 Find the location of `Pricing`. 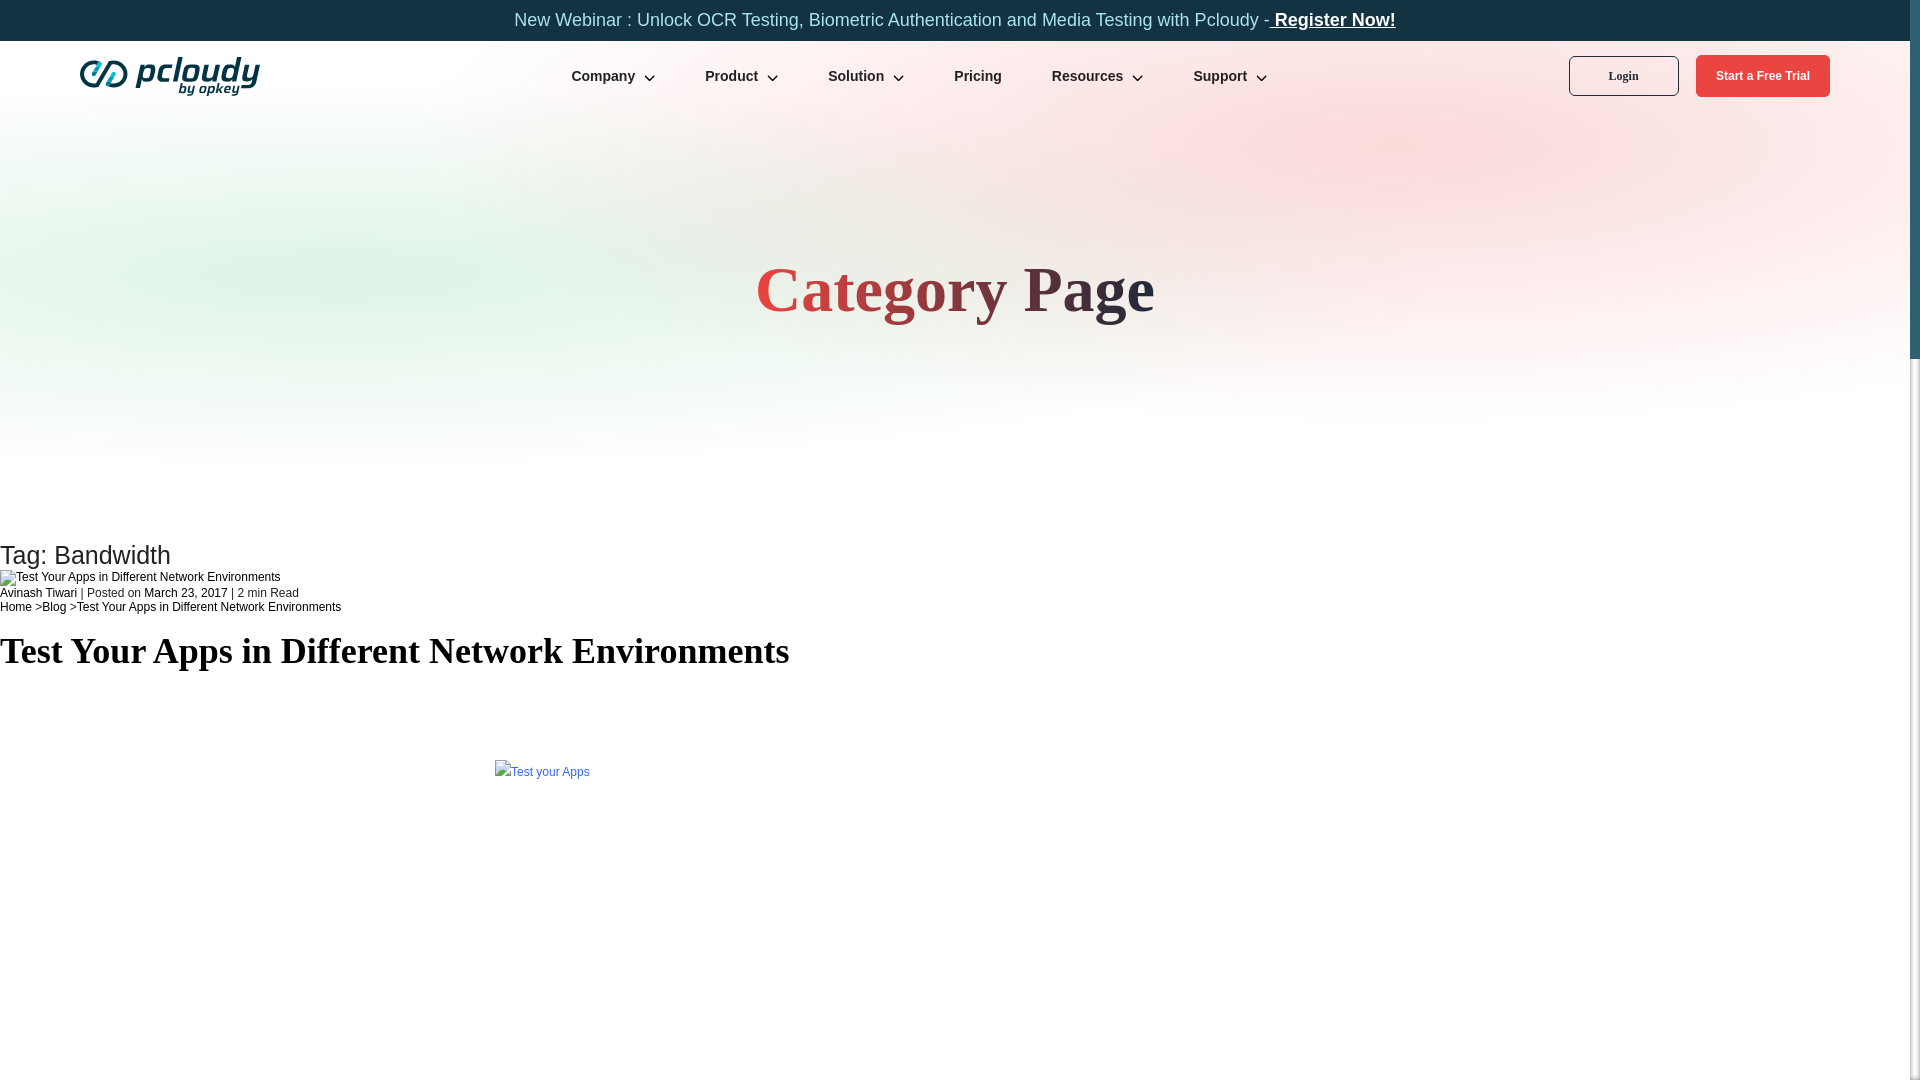

Pricing is located at coordinates (977, 76).